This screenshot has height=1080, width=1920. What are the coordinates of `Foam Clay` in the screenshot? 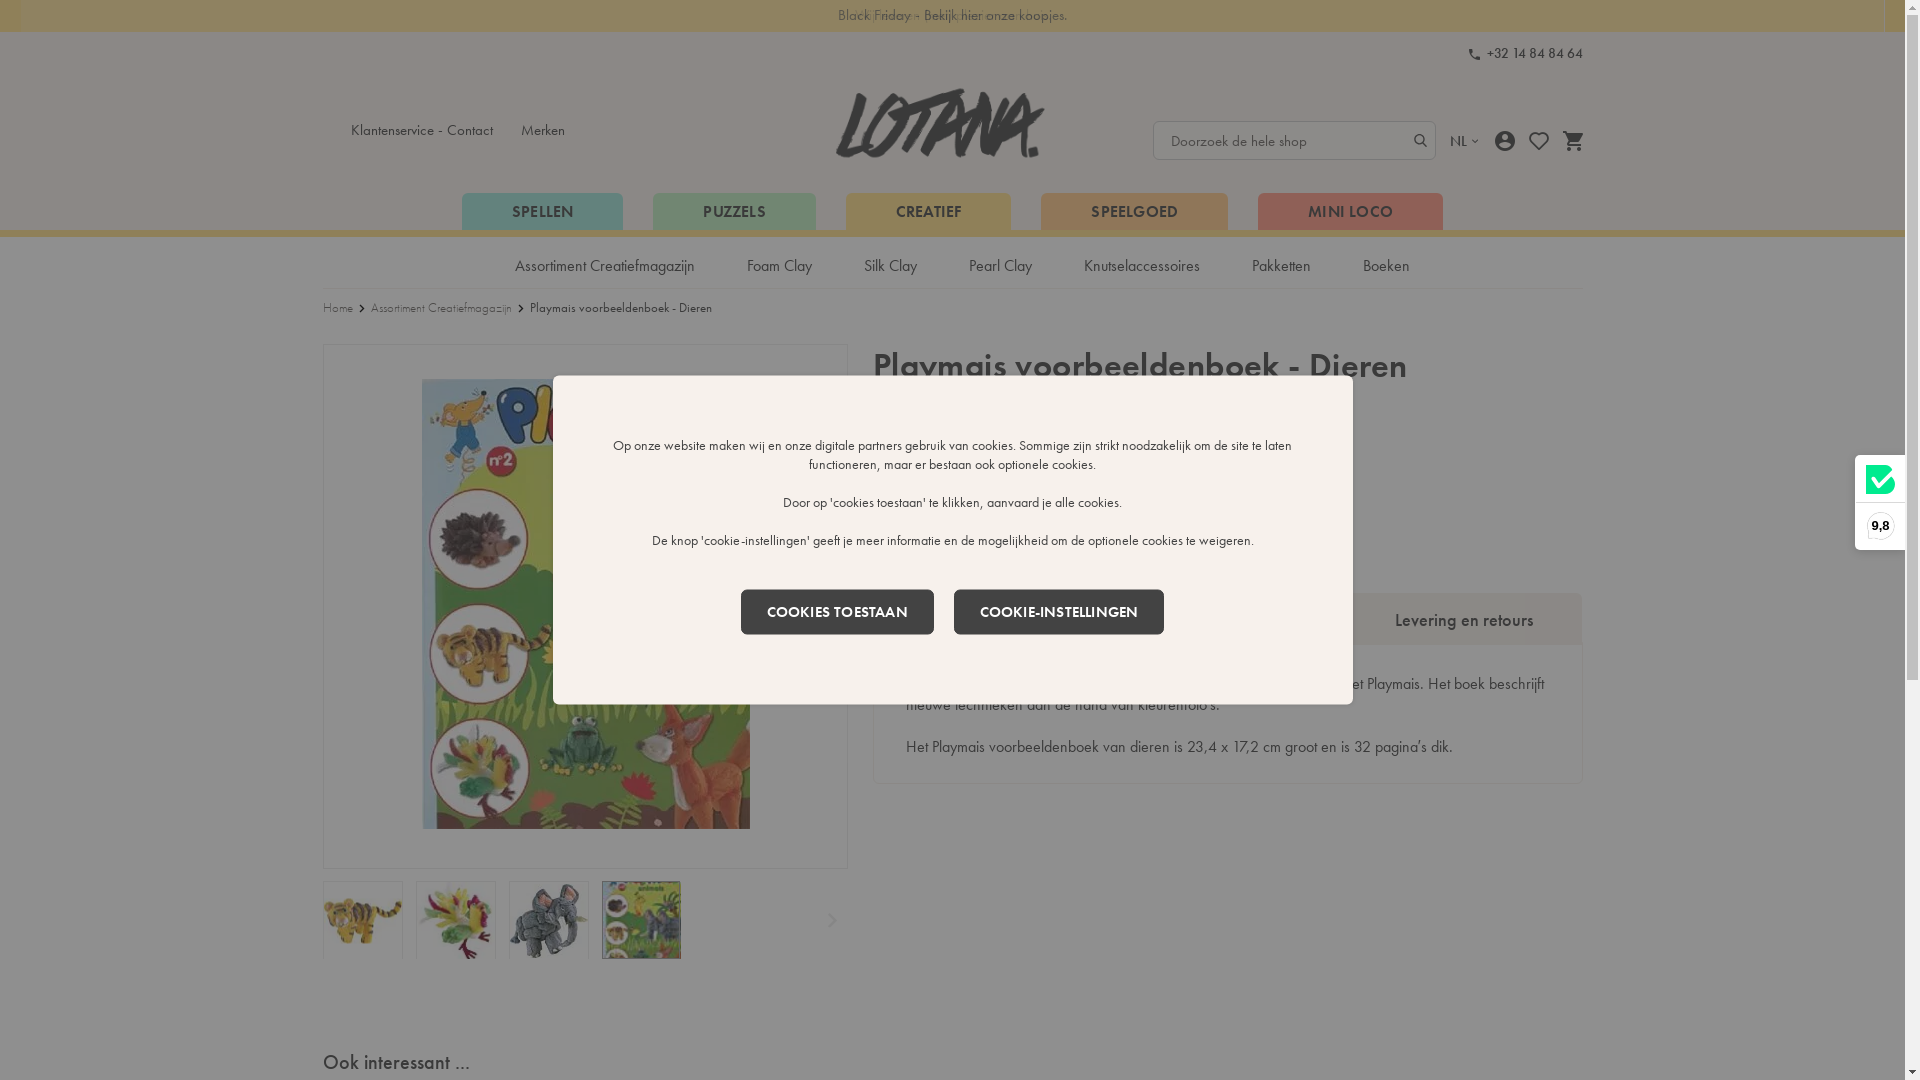 It's located at (780, 262).